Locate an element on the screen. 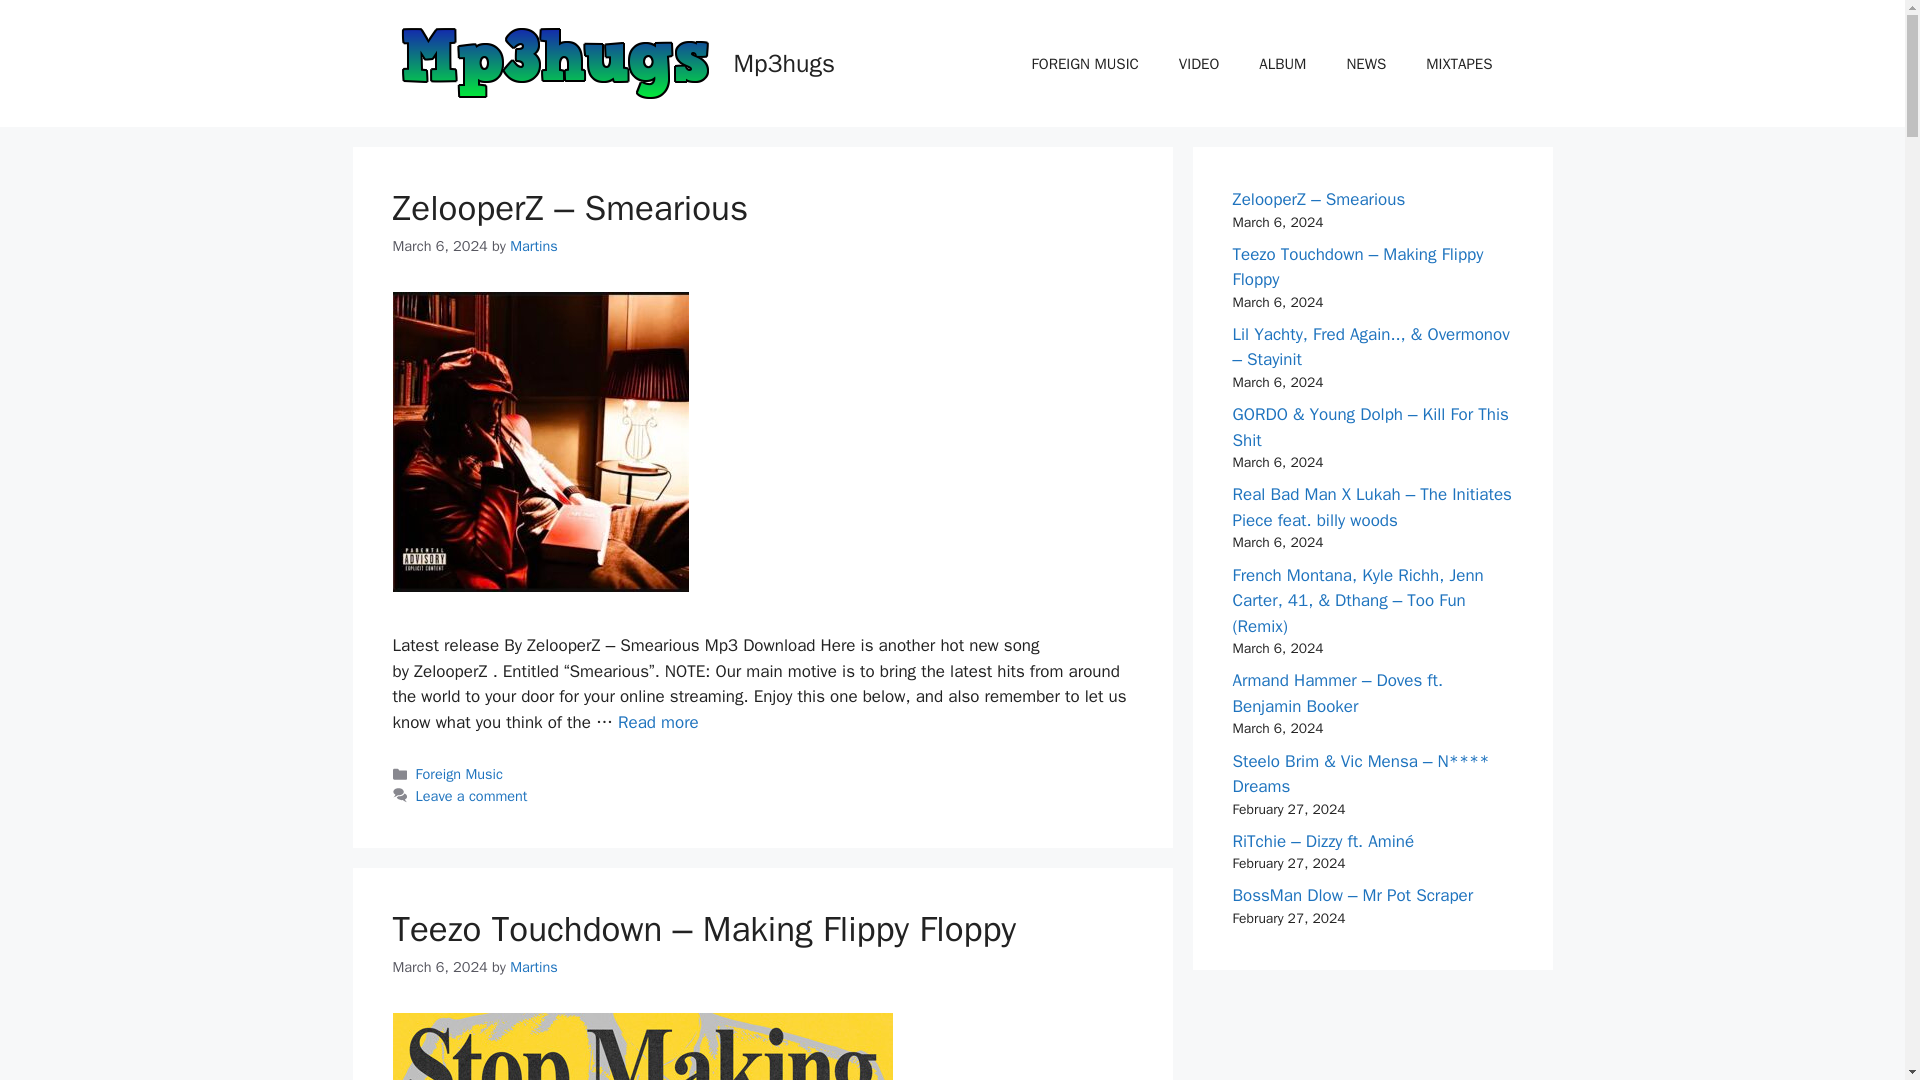  FOREIGN MUSIC is located at coordinates (1085, 63).